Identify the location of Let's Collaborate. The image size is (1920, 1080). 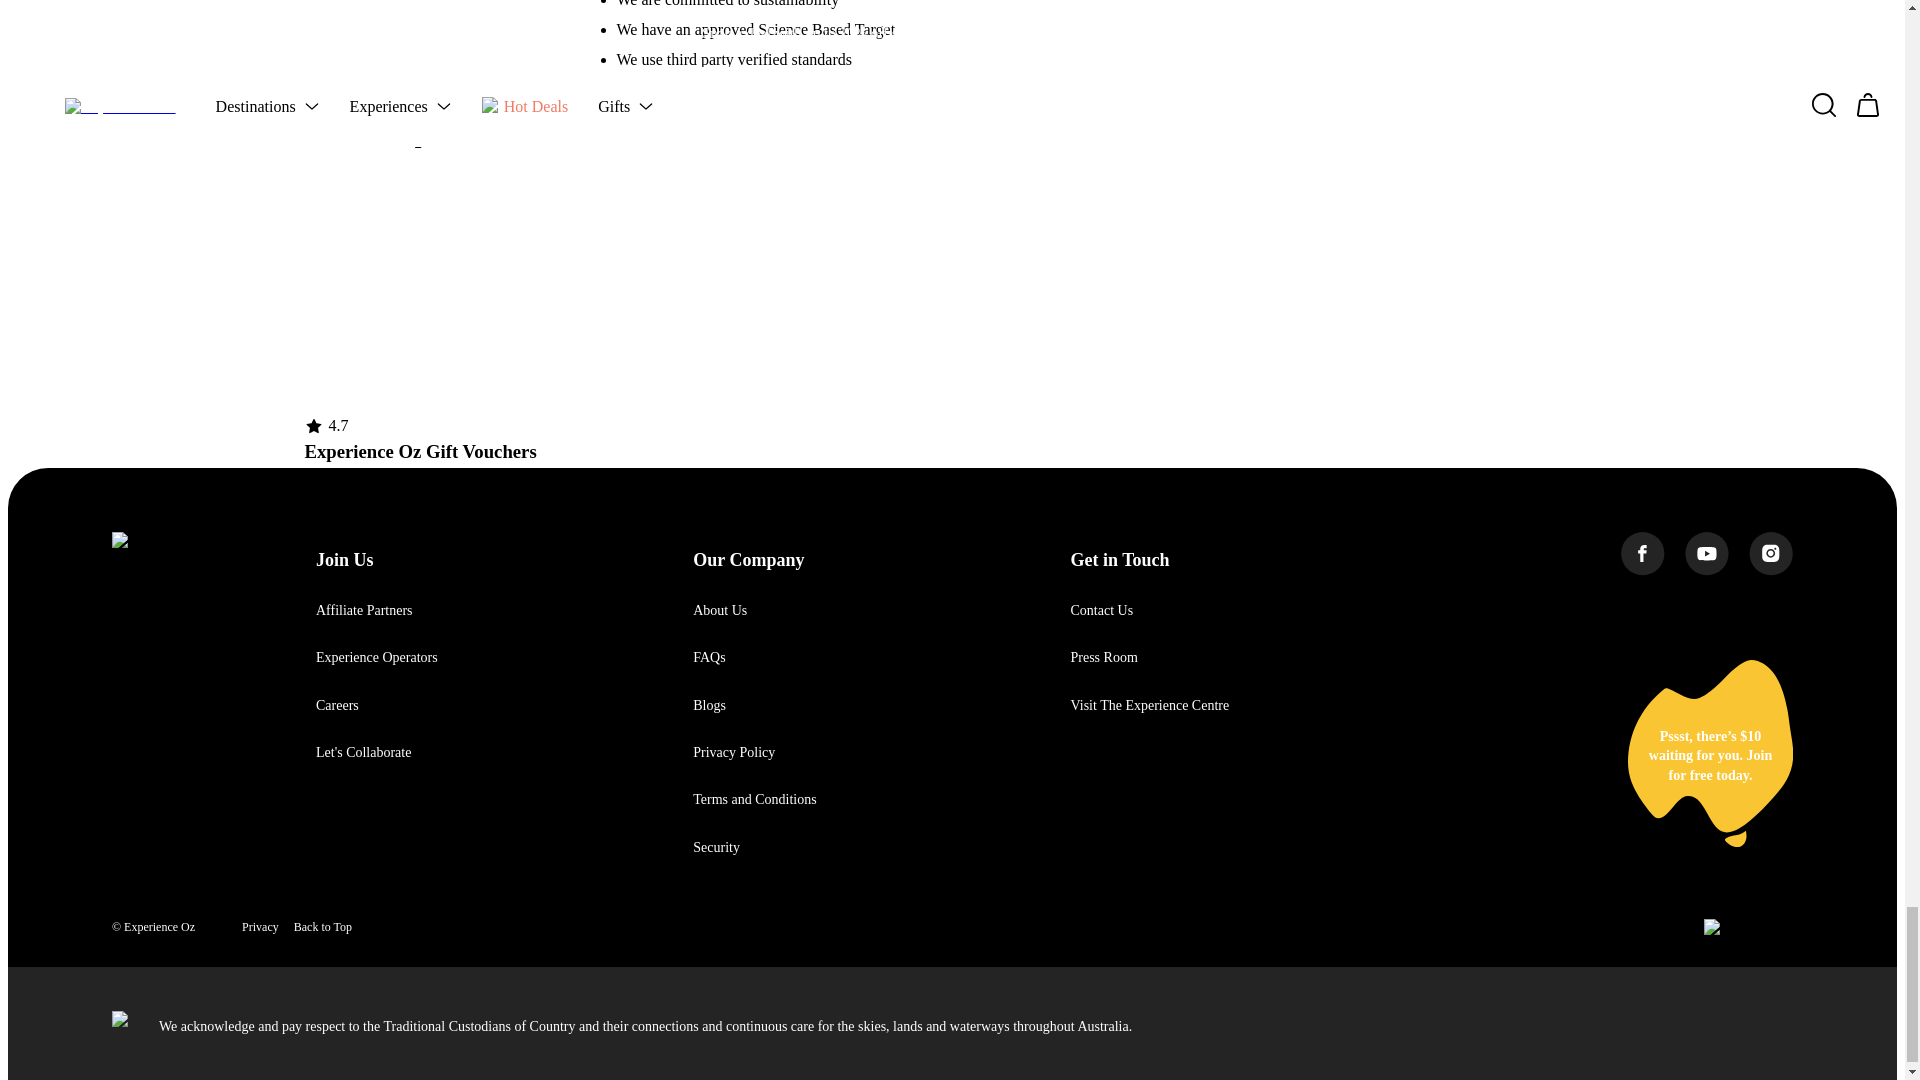
(363, 752).